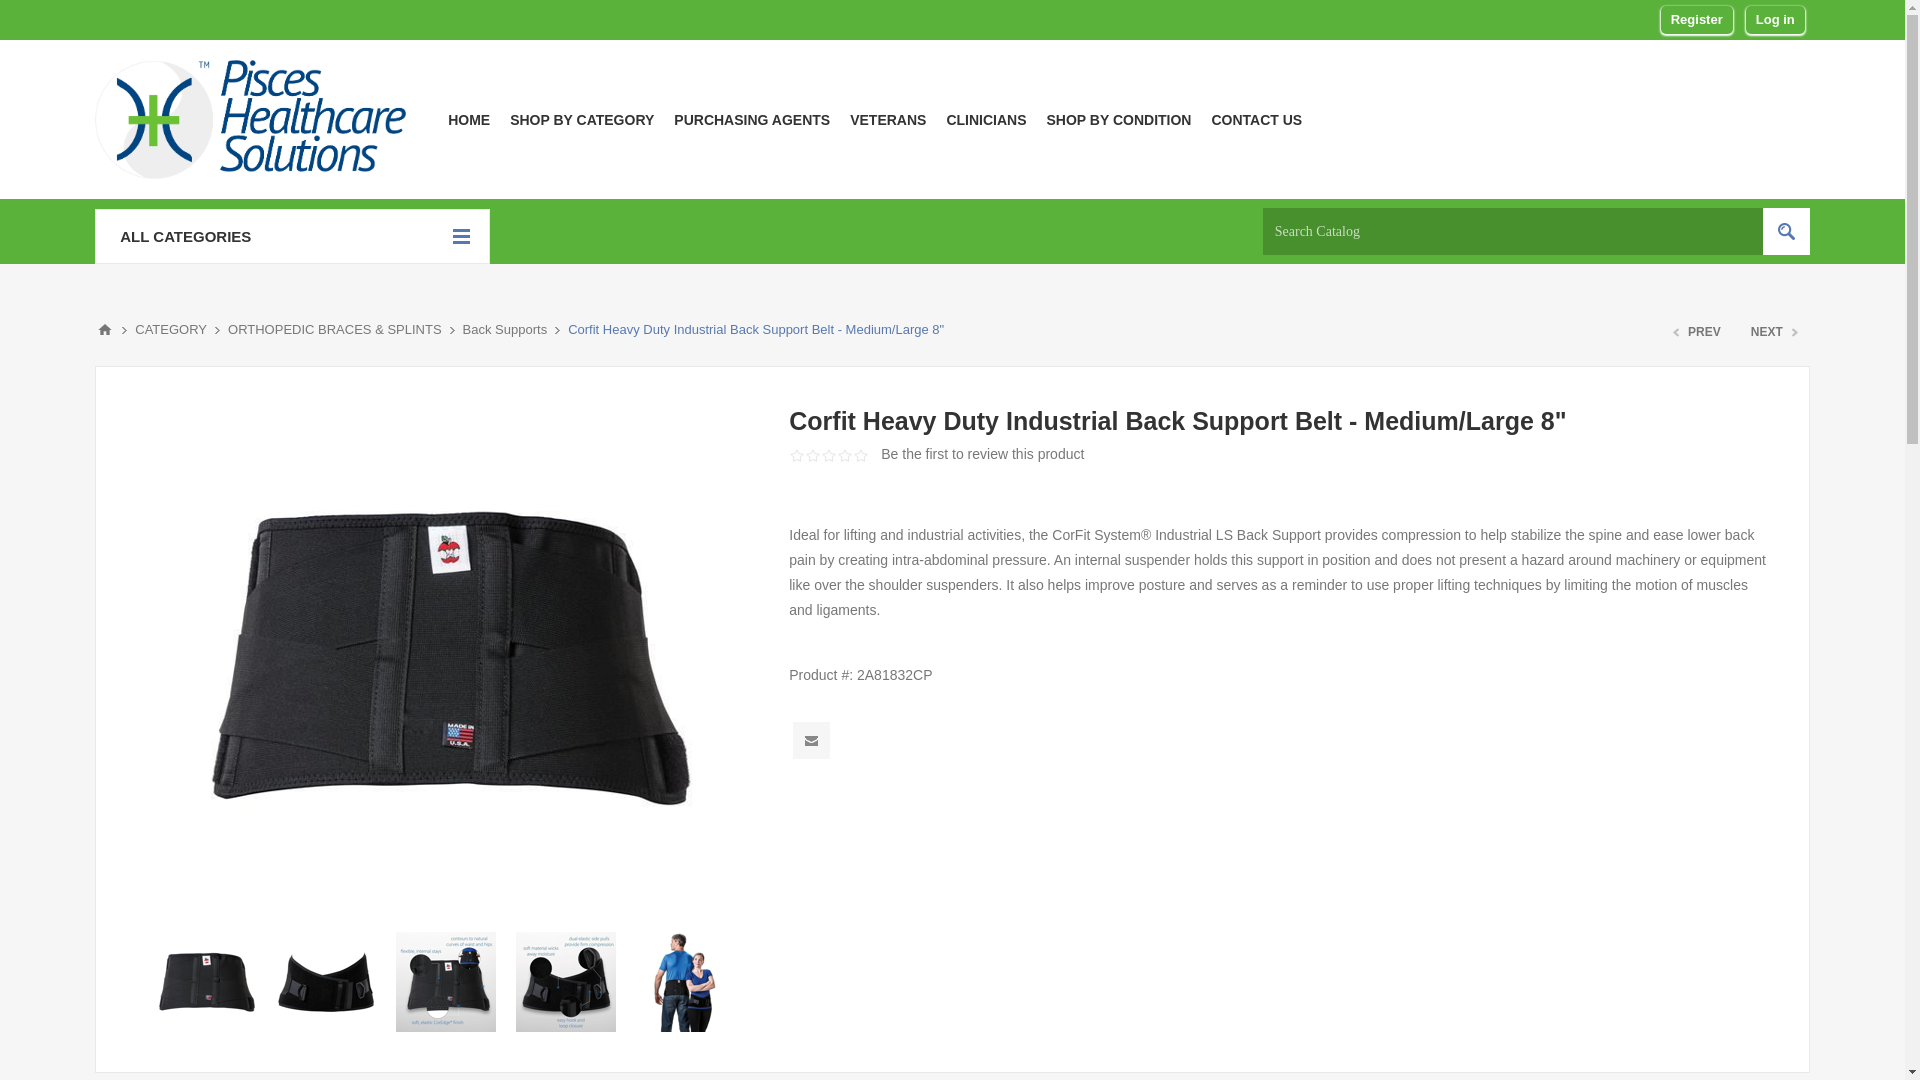 The image size is (1920, 1080). I want to click on Search, so click(1786, 231).